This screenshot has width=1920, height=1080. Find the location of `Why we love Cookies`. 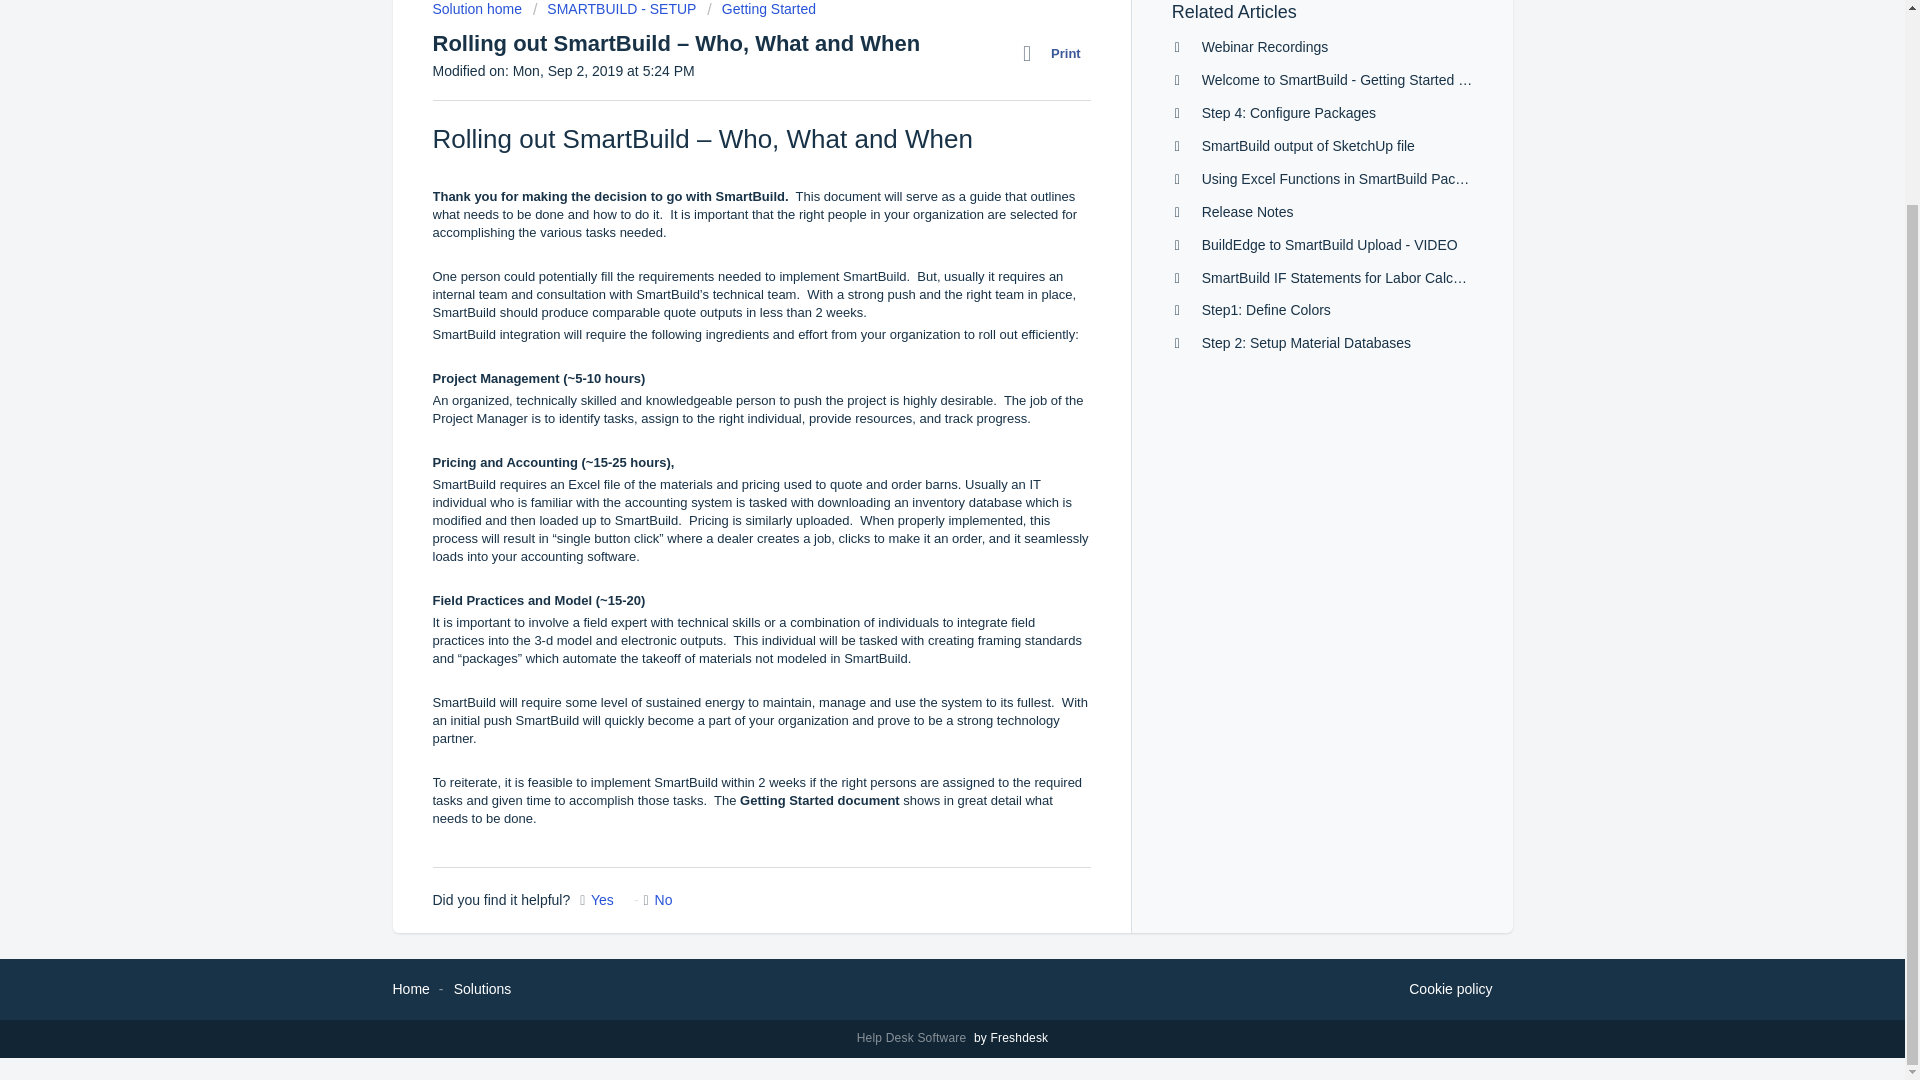

Why we love Cookies is located at coordinates (1450, 990).